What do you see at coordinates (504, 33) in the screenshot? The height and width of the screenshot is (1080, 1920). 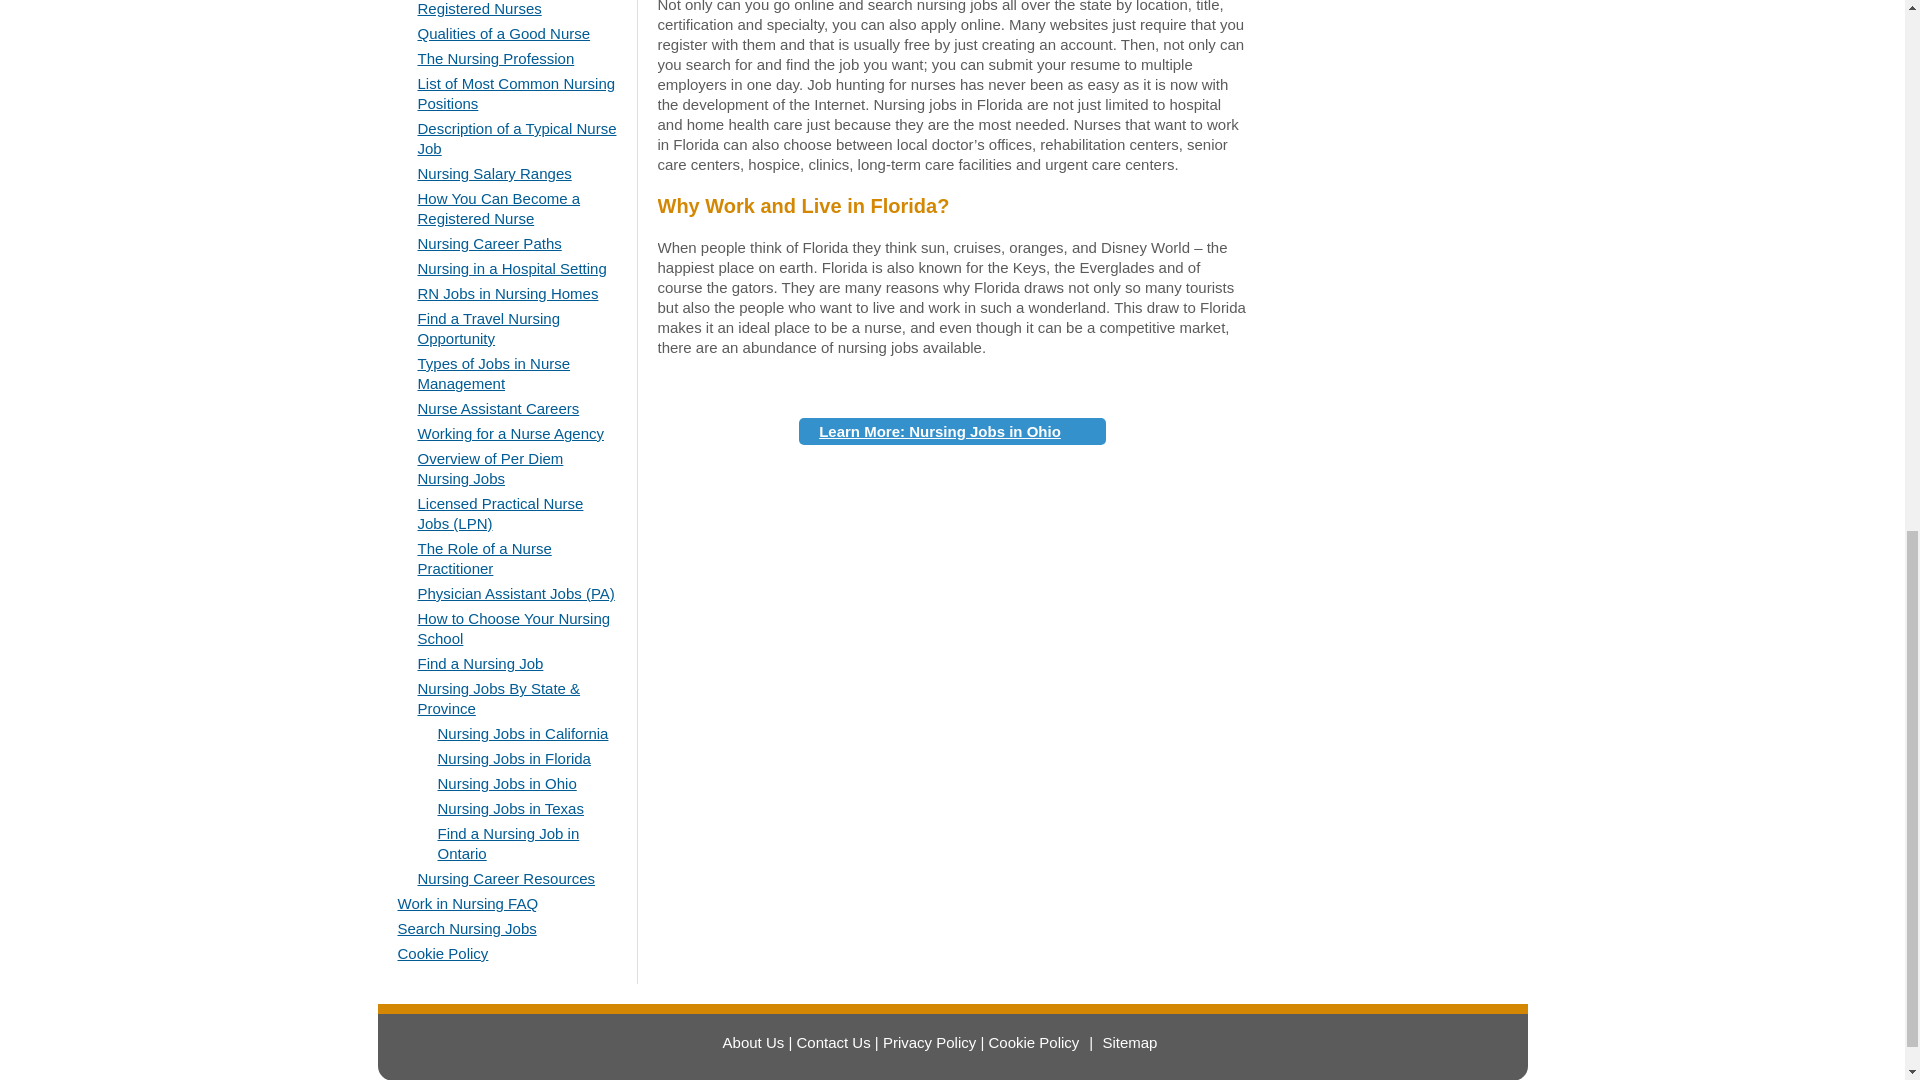 I see `Qualities of a Good Nurse` at bounding box center [504, 33].